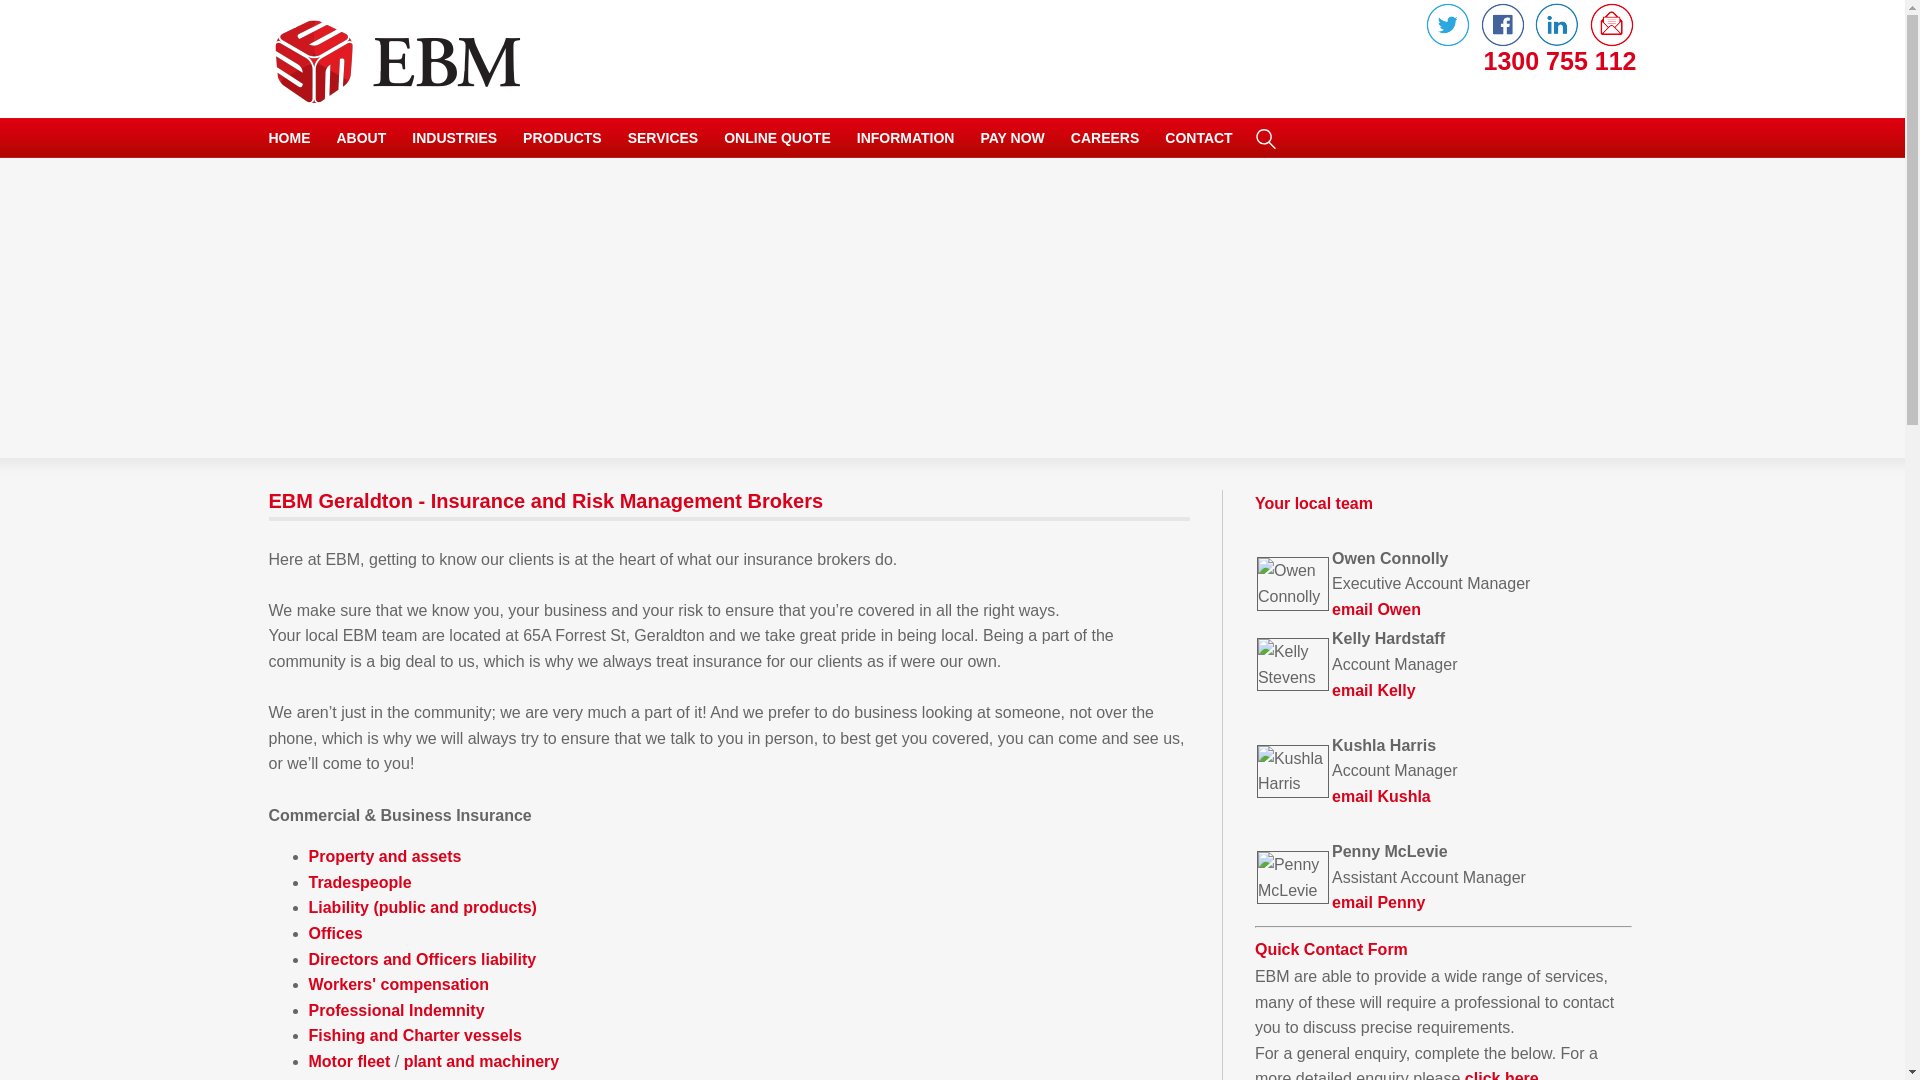 The height and width of the screenshot is (1080, 1920). I want to click on Twitter, so click(1448, 44).